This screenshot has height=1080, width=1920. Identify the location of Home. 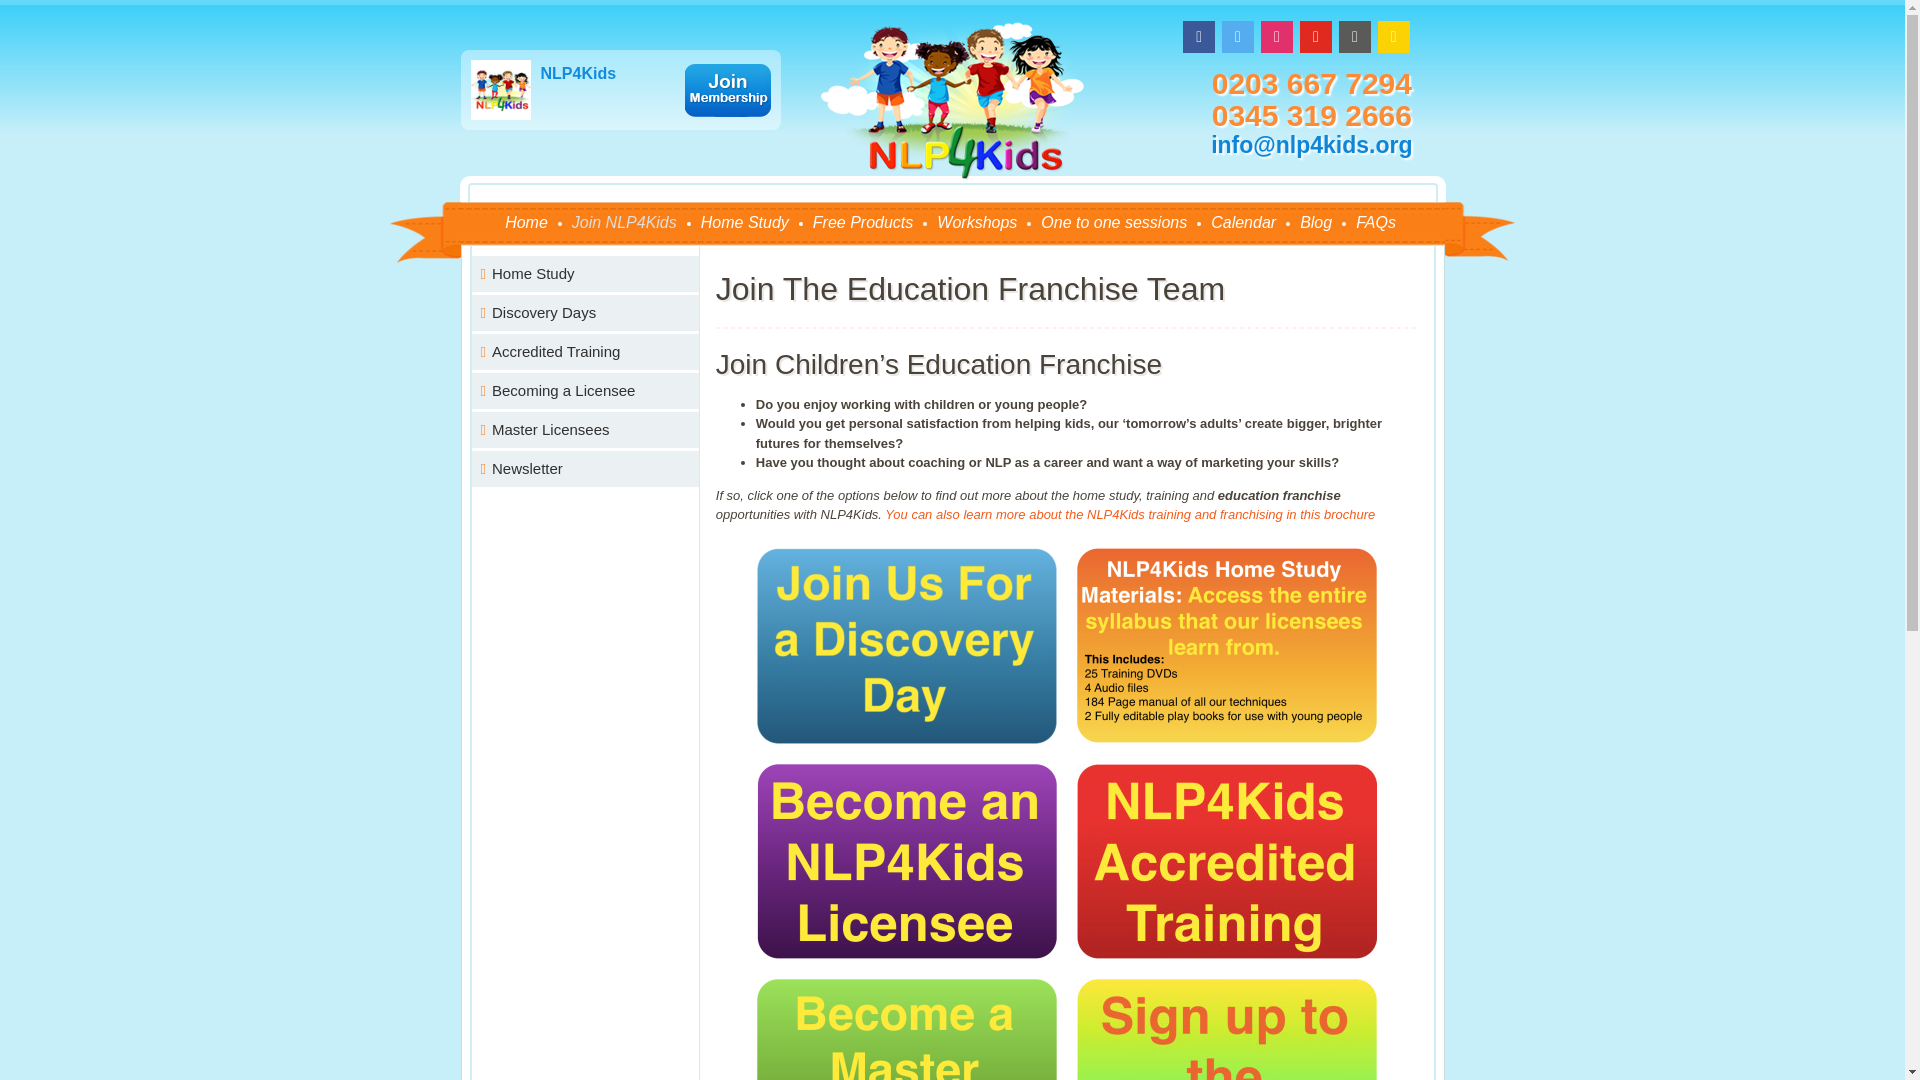
(526, 222).